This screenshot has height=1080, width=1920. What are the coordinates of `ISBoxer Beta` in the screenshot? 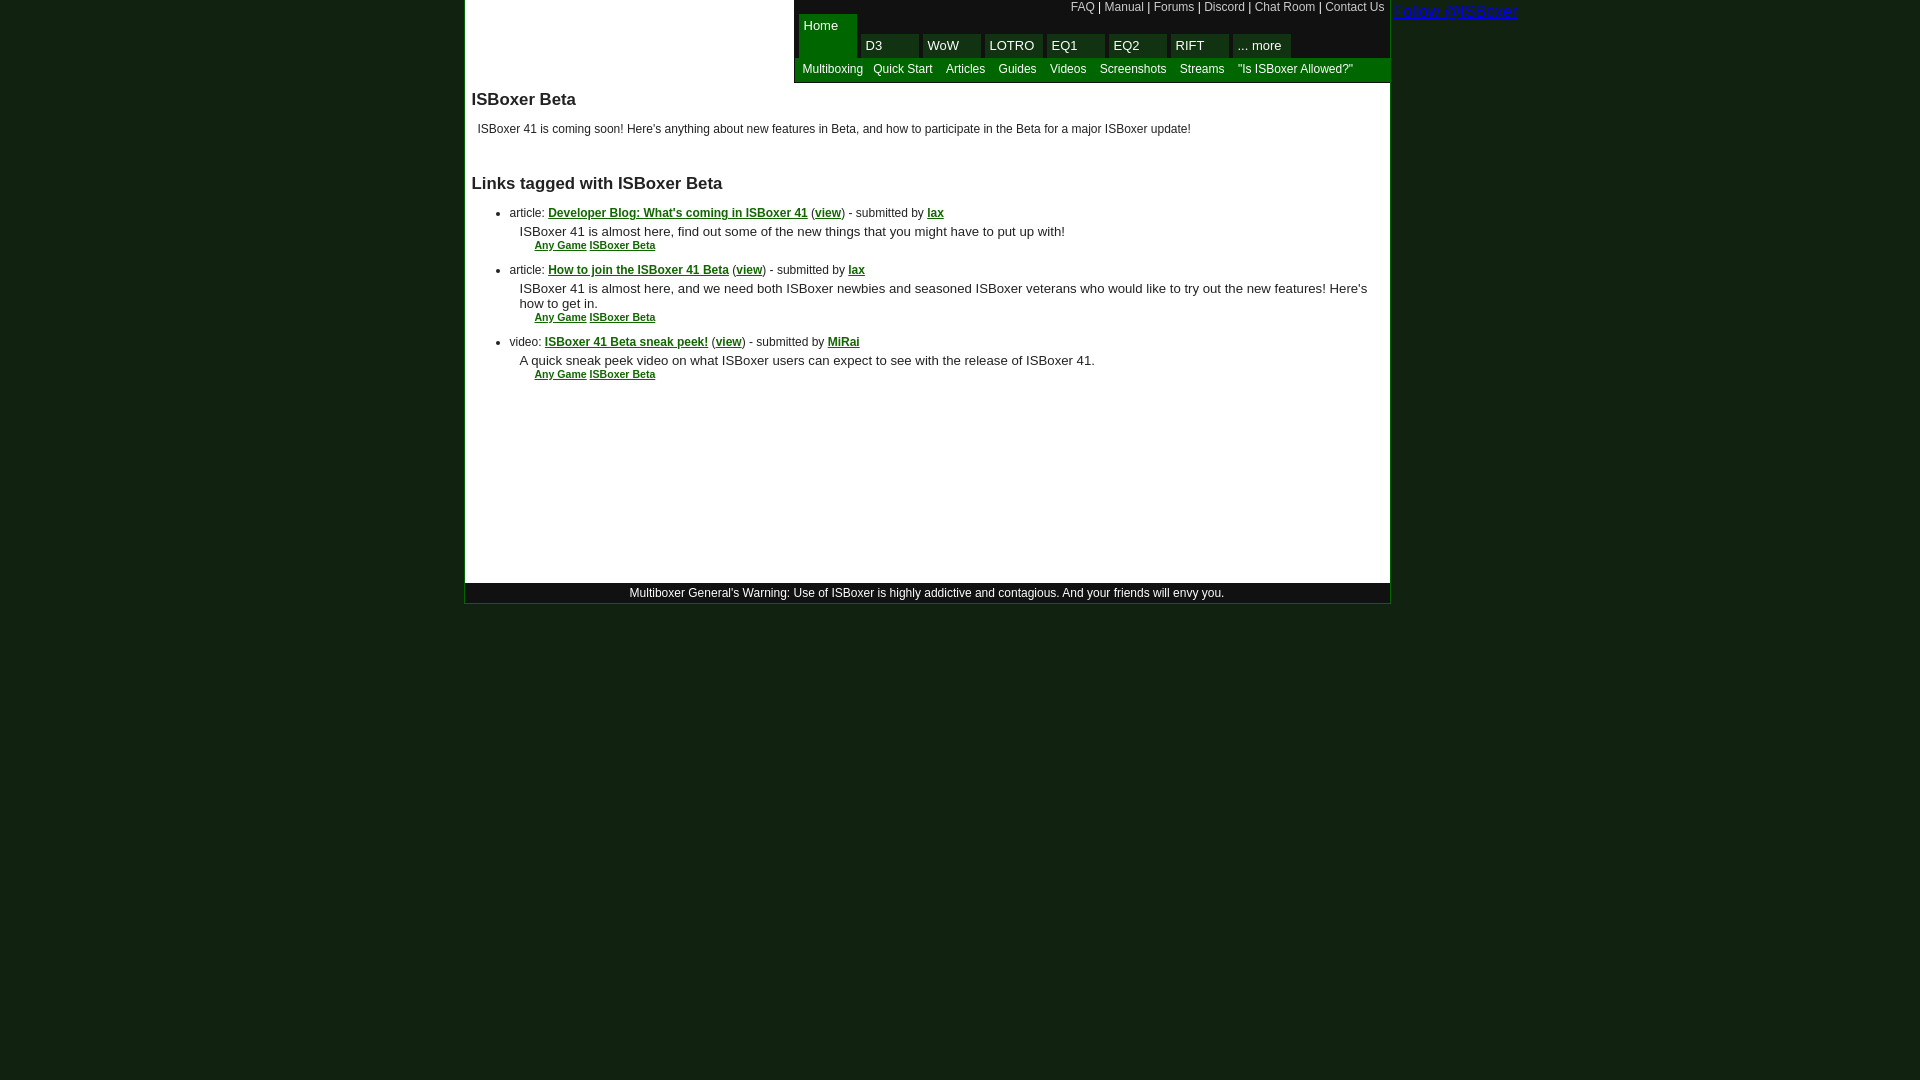 It's located at (622, 316).